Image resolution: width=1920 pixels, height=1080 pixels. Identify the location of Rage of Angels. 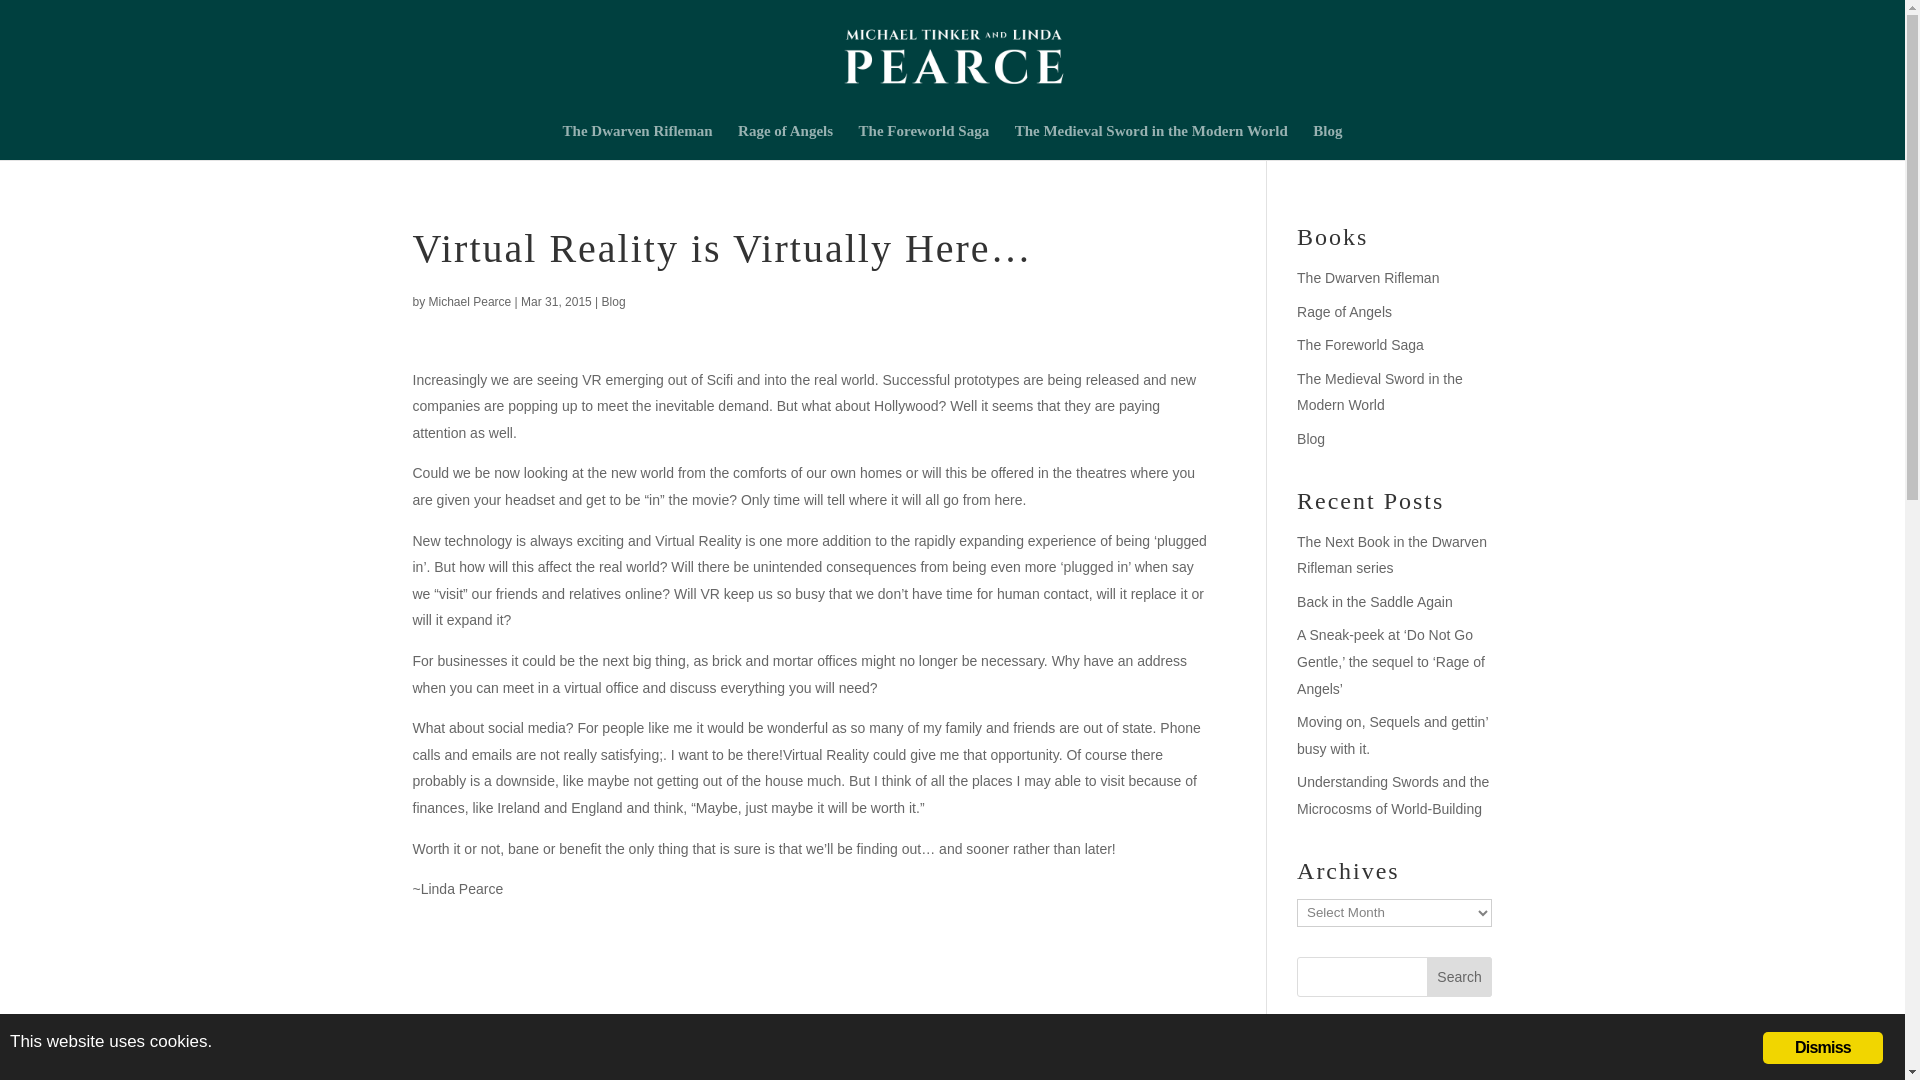
(785, 142).